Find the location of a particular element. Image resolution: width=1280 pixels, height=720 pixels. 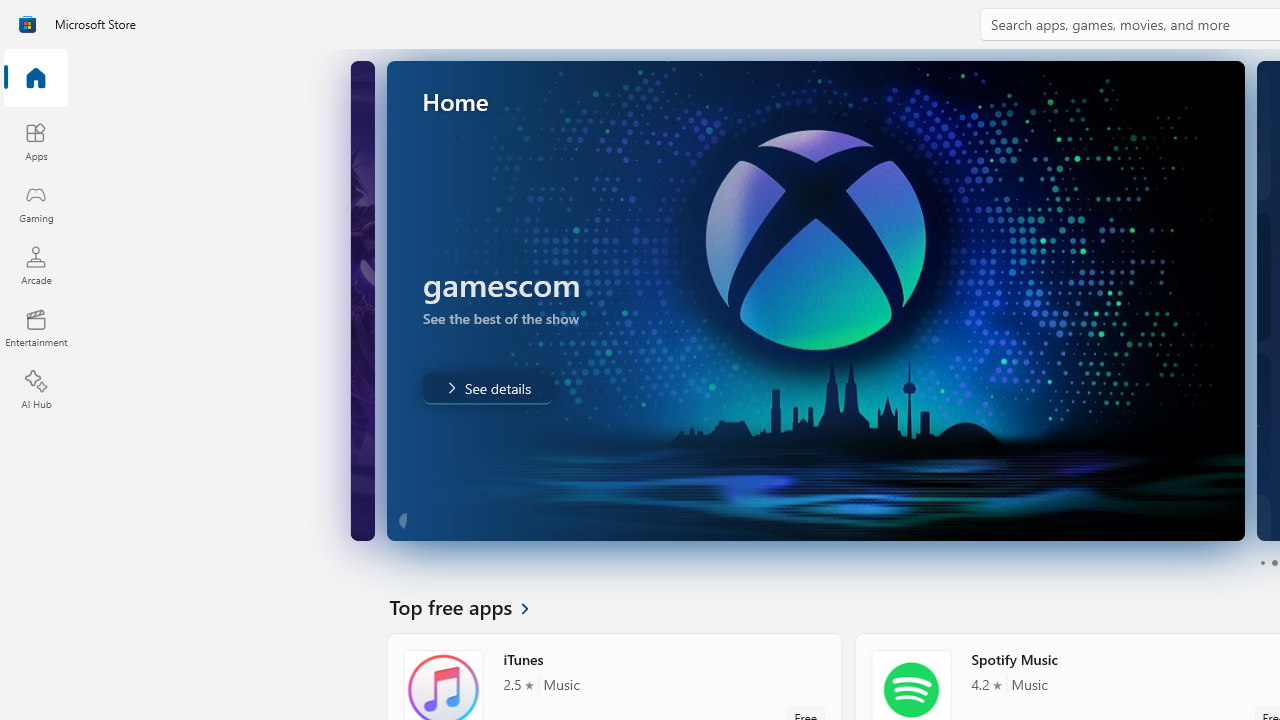

gamescom. See the best of the show.  . See details is located at coordinates (486, 388).